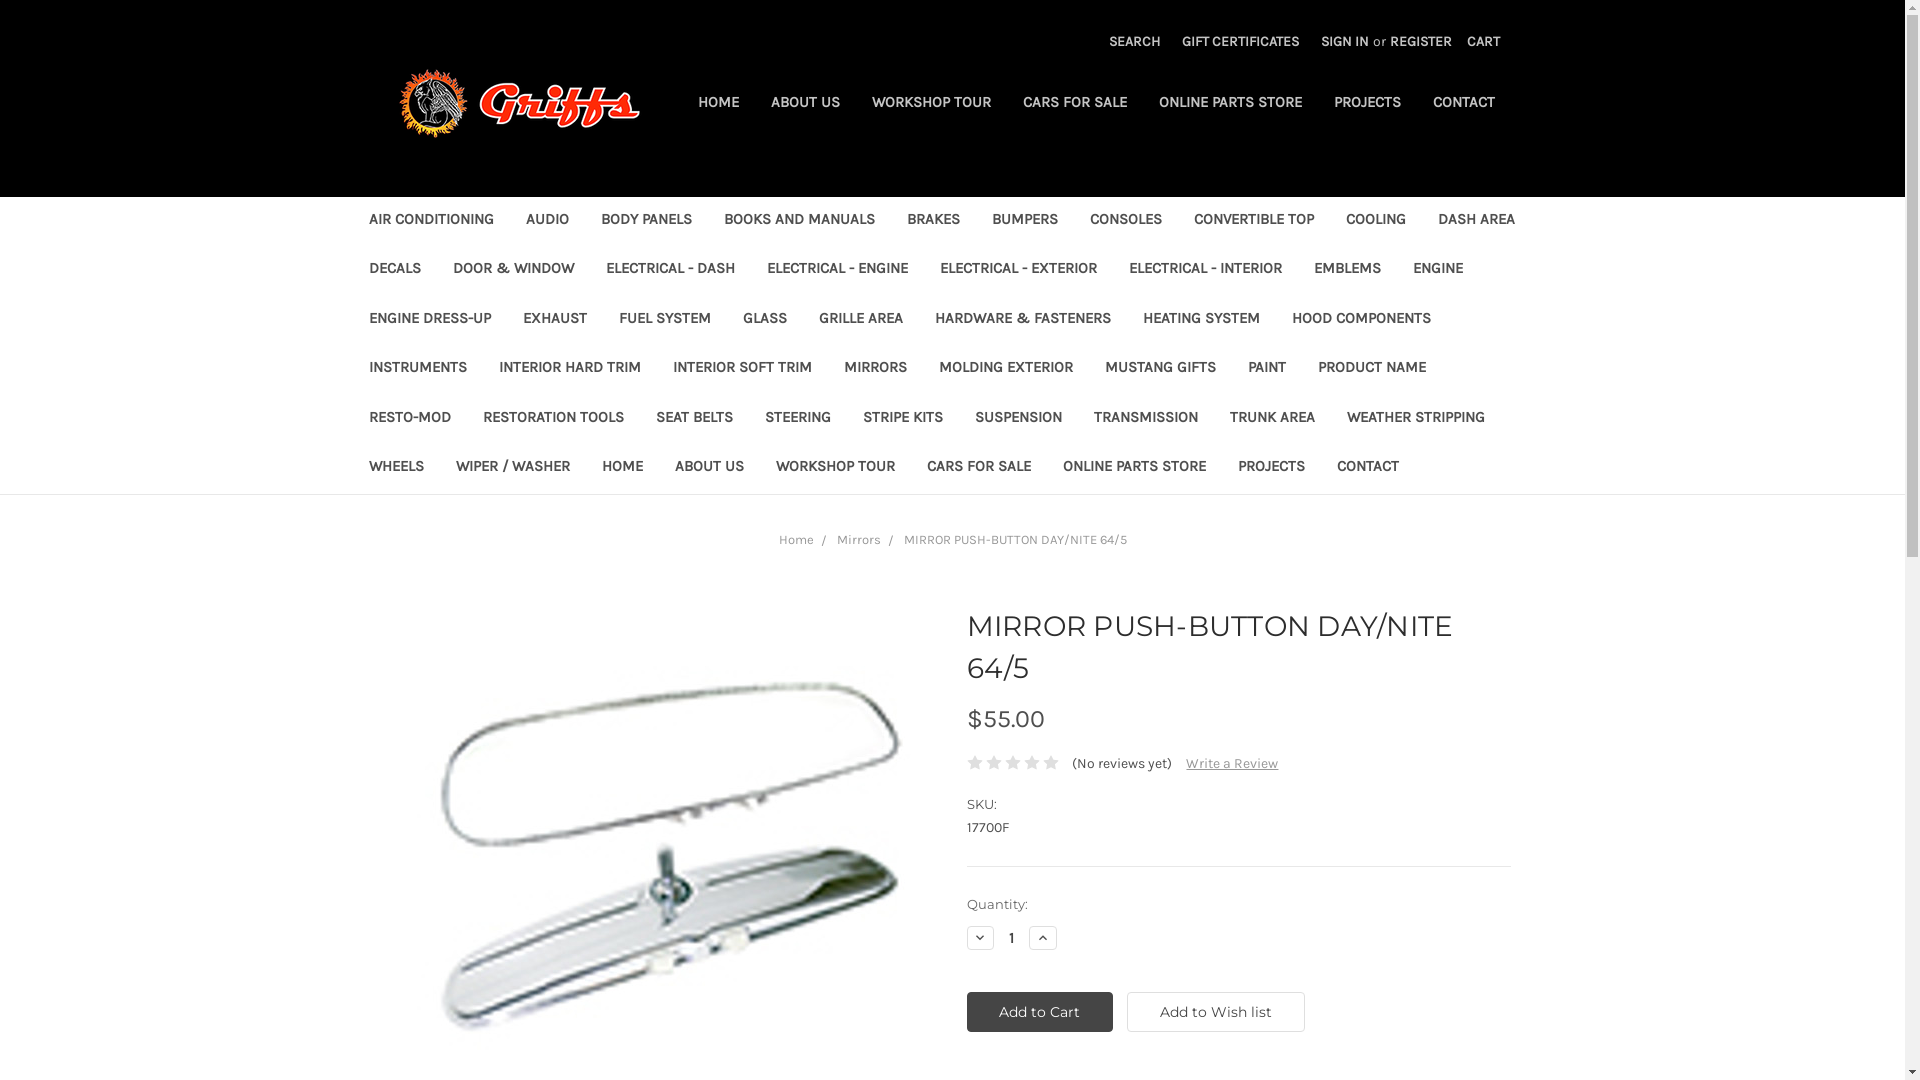  I want to click on PAINT, so click(1267, 370).